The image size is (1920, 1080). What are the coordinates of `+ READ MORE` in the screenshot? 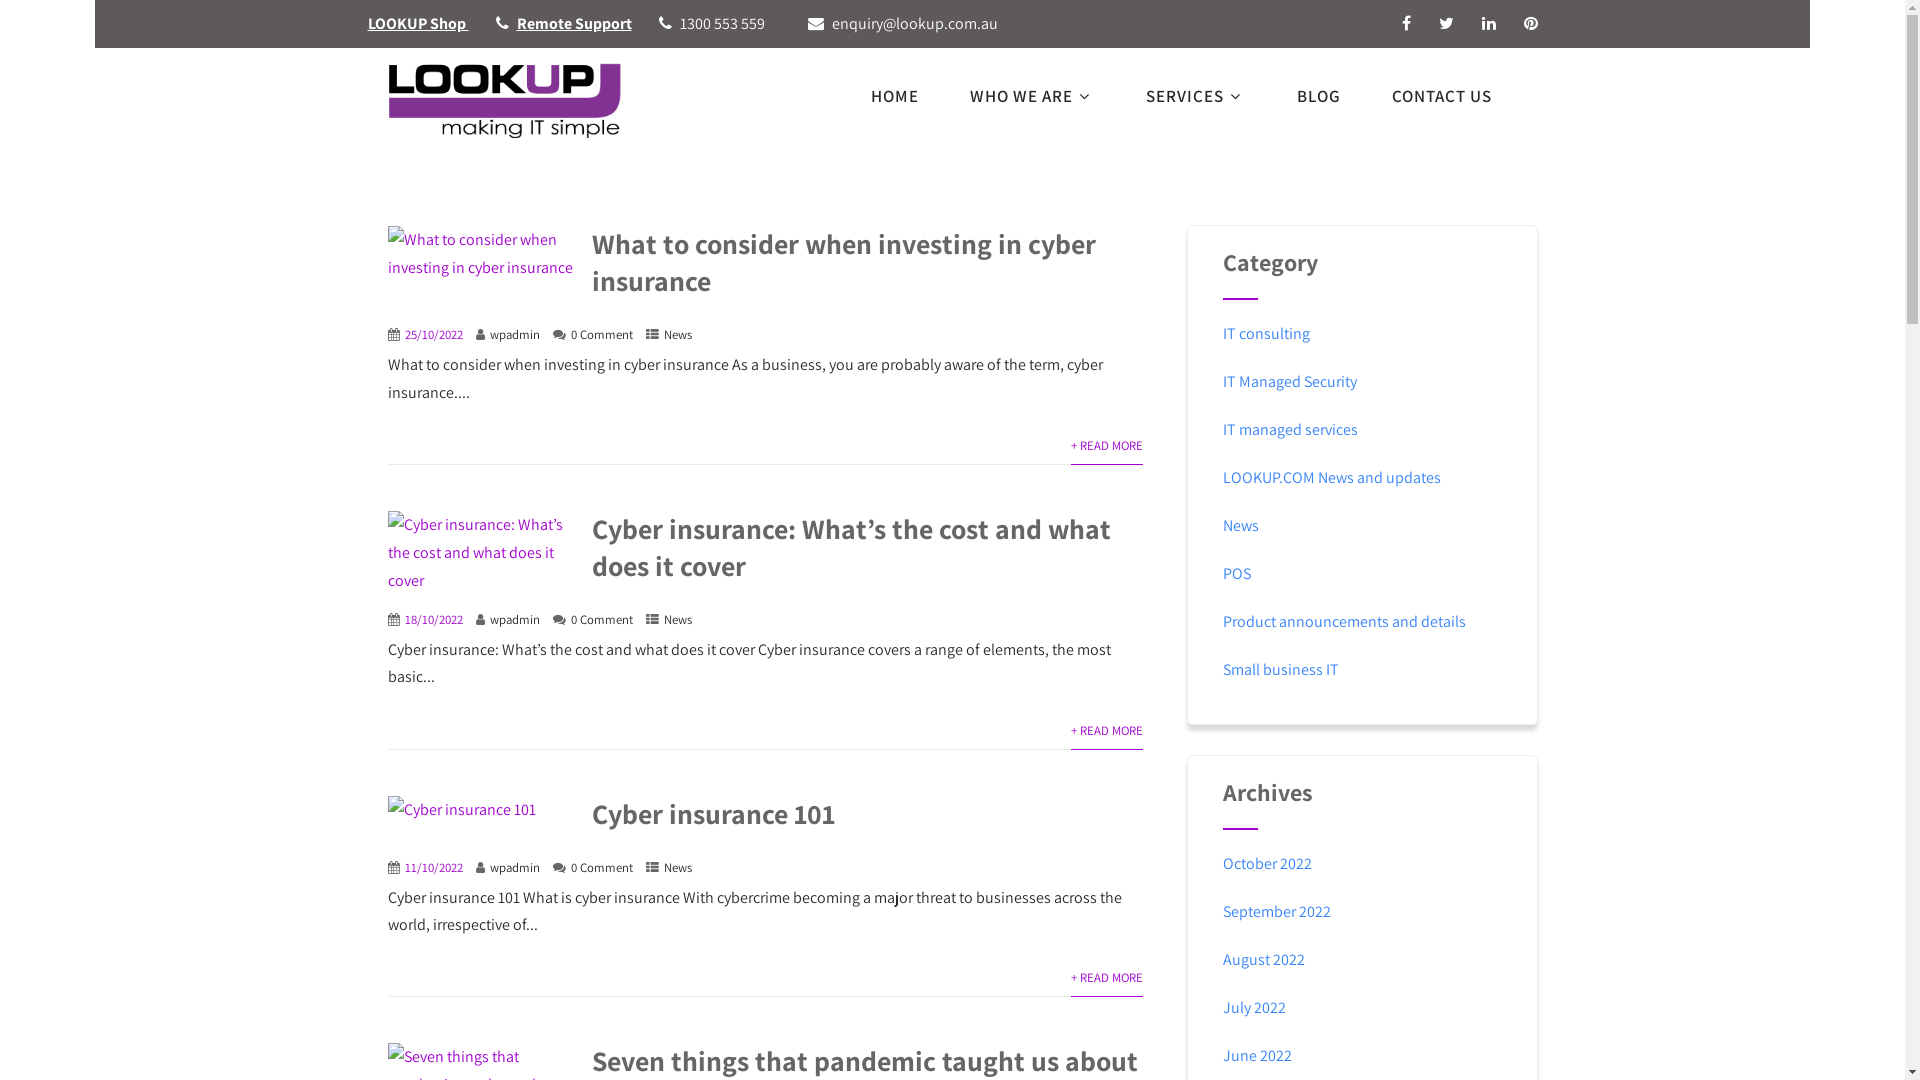 It's located at (1107, 731).